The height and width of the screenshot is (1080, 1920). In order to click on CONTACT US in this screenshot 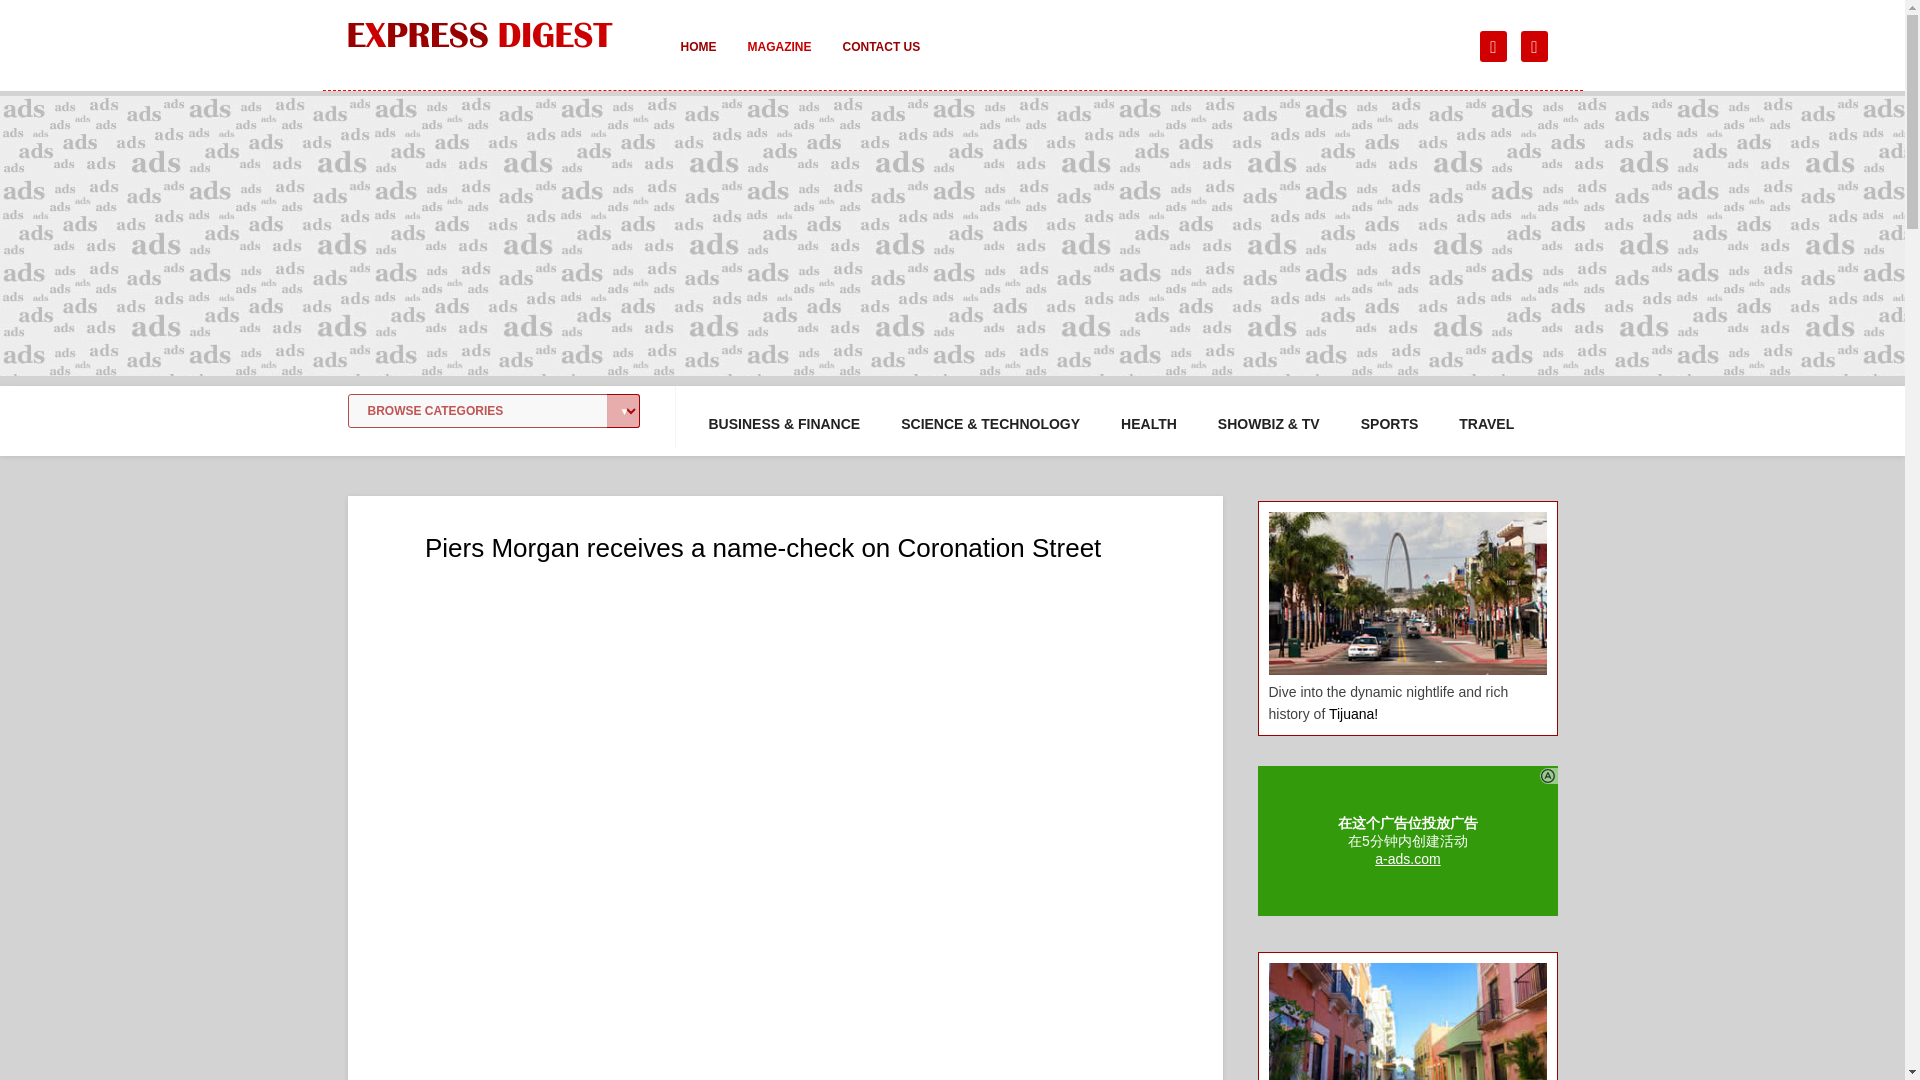, I will do `click(880, 60)`.